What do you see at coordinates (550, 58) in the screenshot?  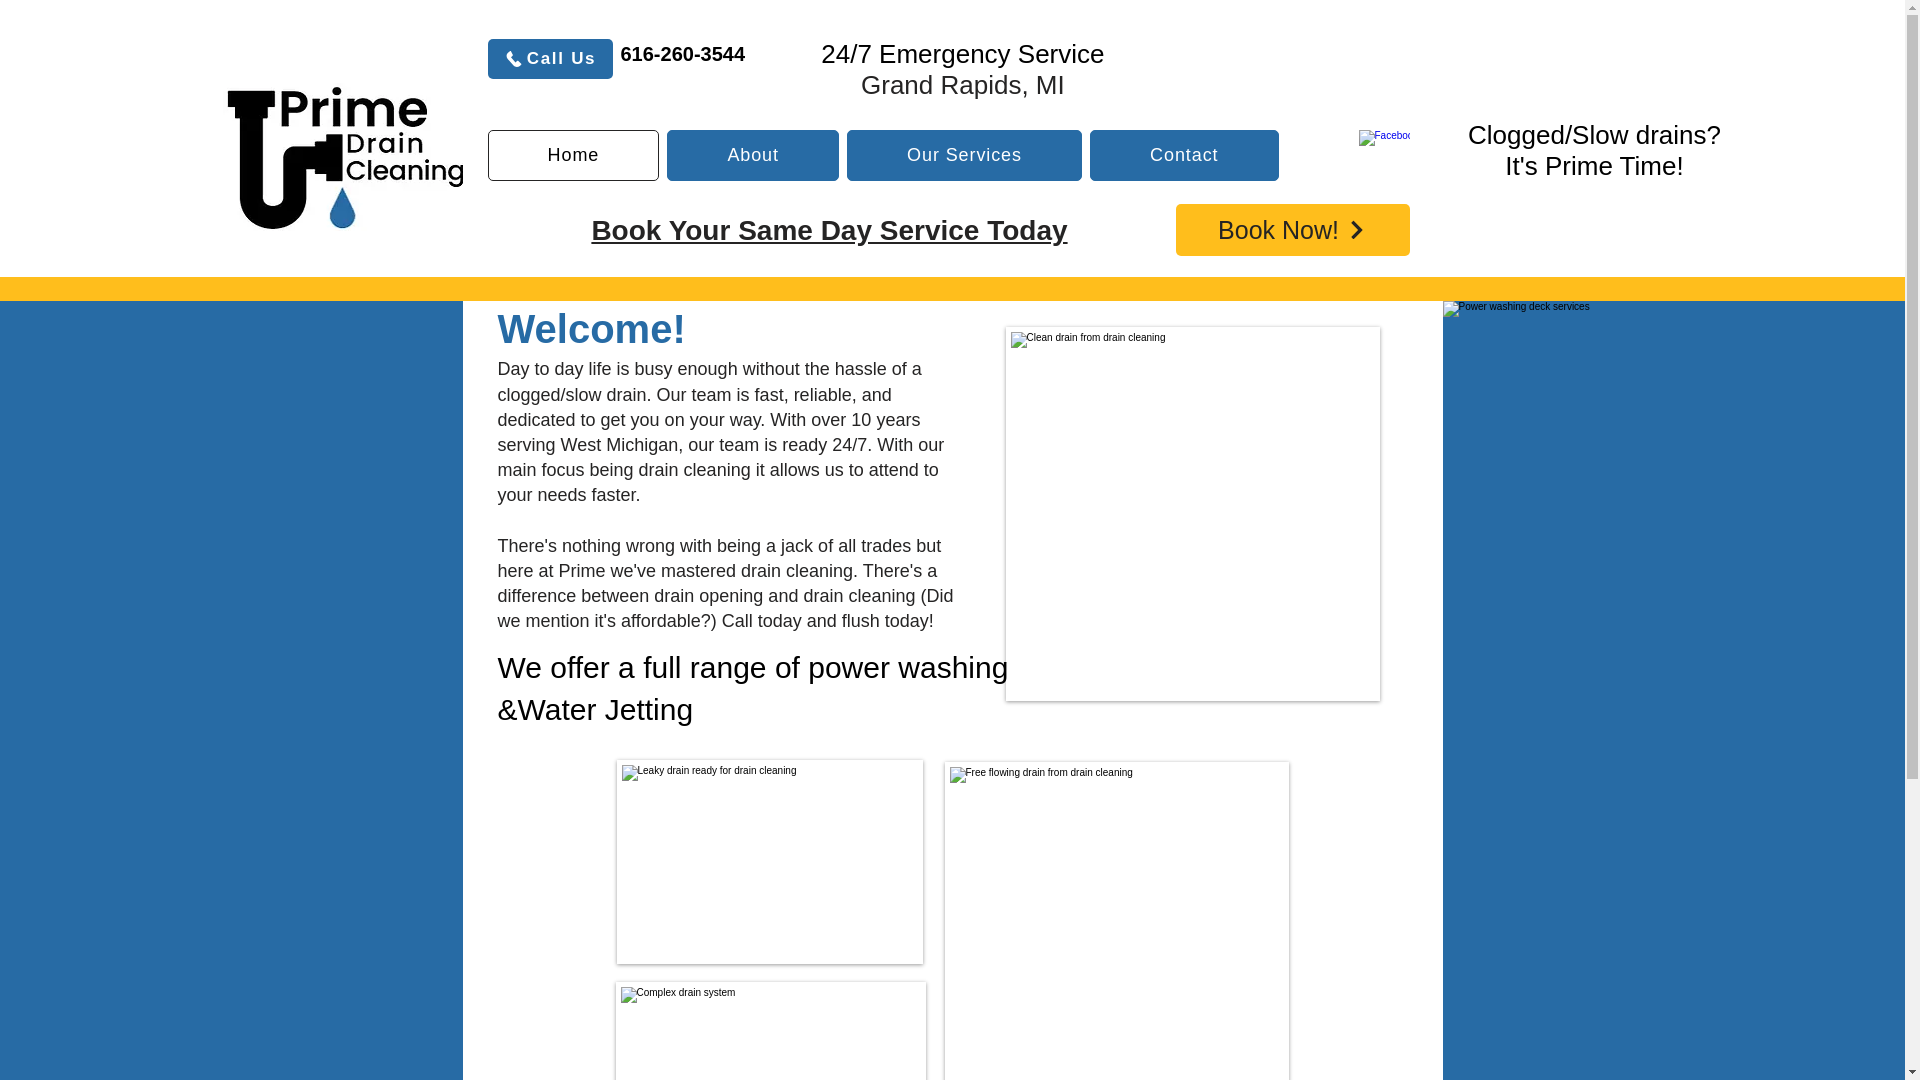 I see `Call Us` at bounding box center [550, 58].